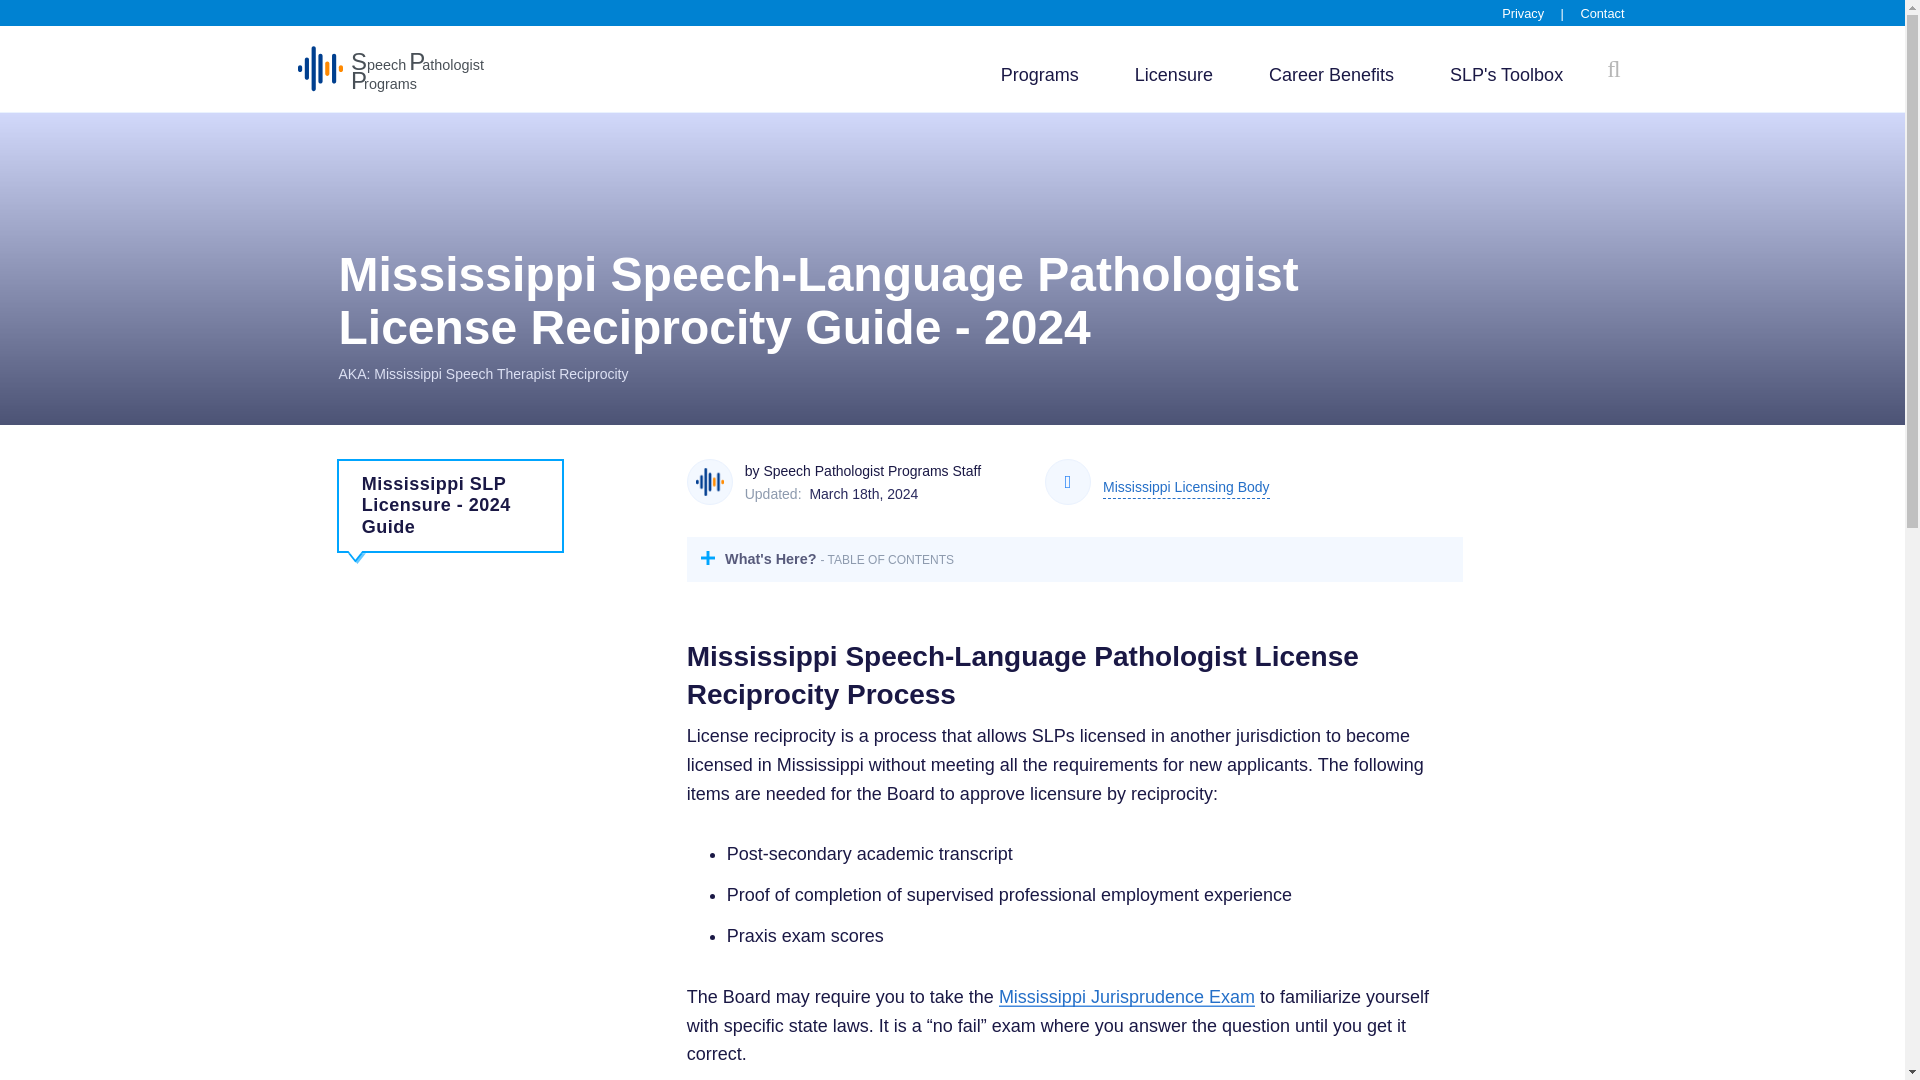 The height and width of the screenshot is (1080, 1920). Describe the element at coordinates (450, 506) in the screenshot. I see `Licensure` at that location.